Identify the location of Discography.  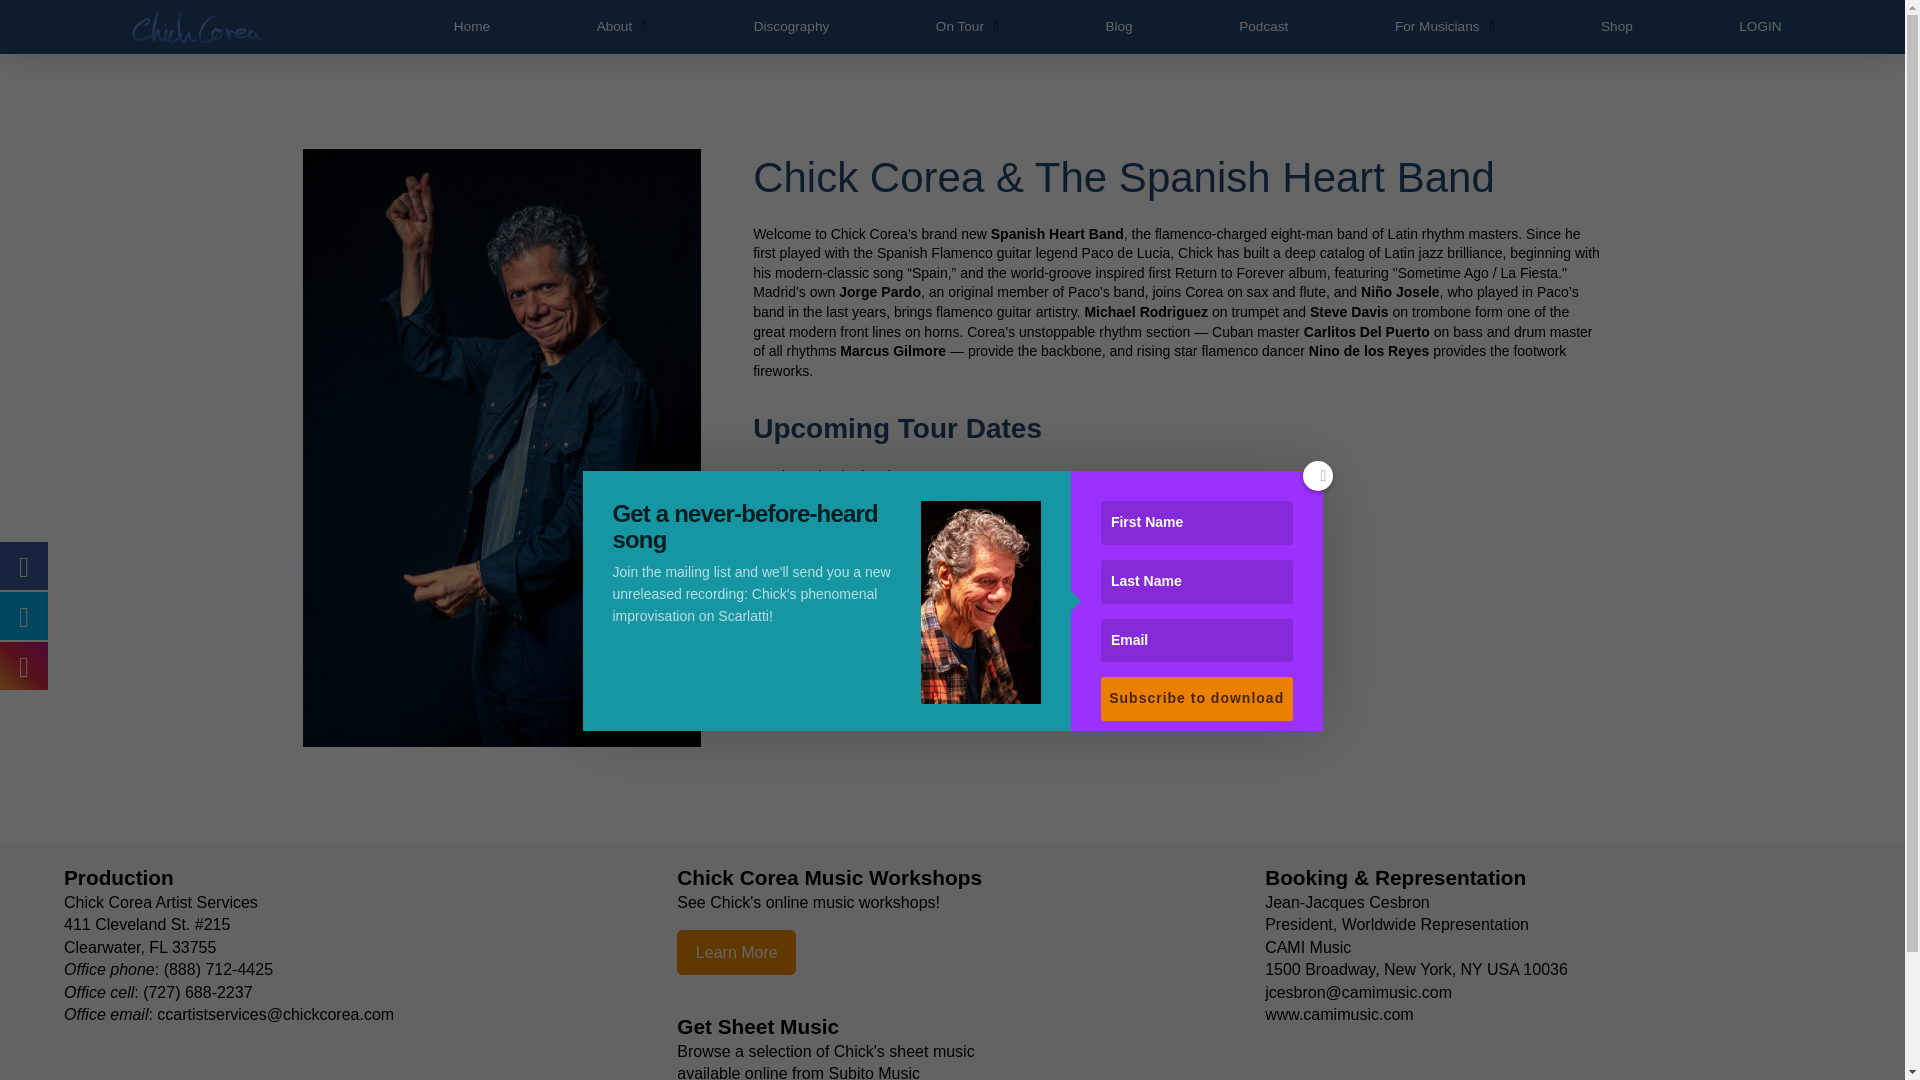
(792, 26).